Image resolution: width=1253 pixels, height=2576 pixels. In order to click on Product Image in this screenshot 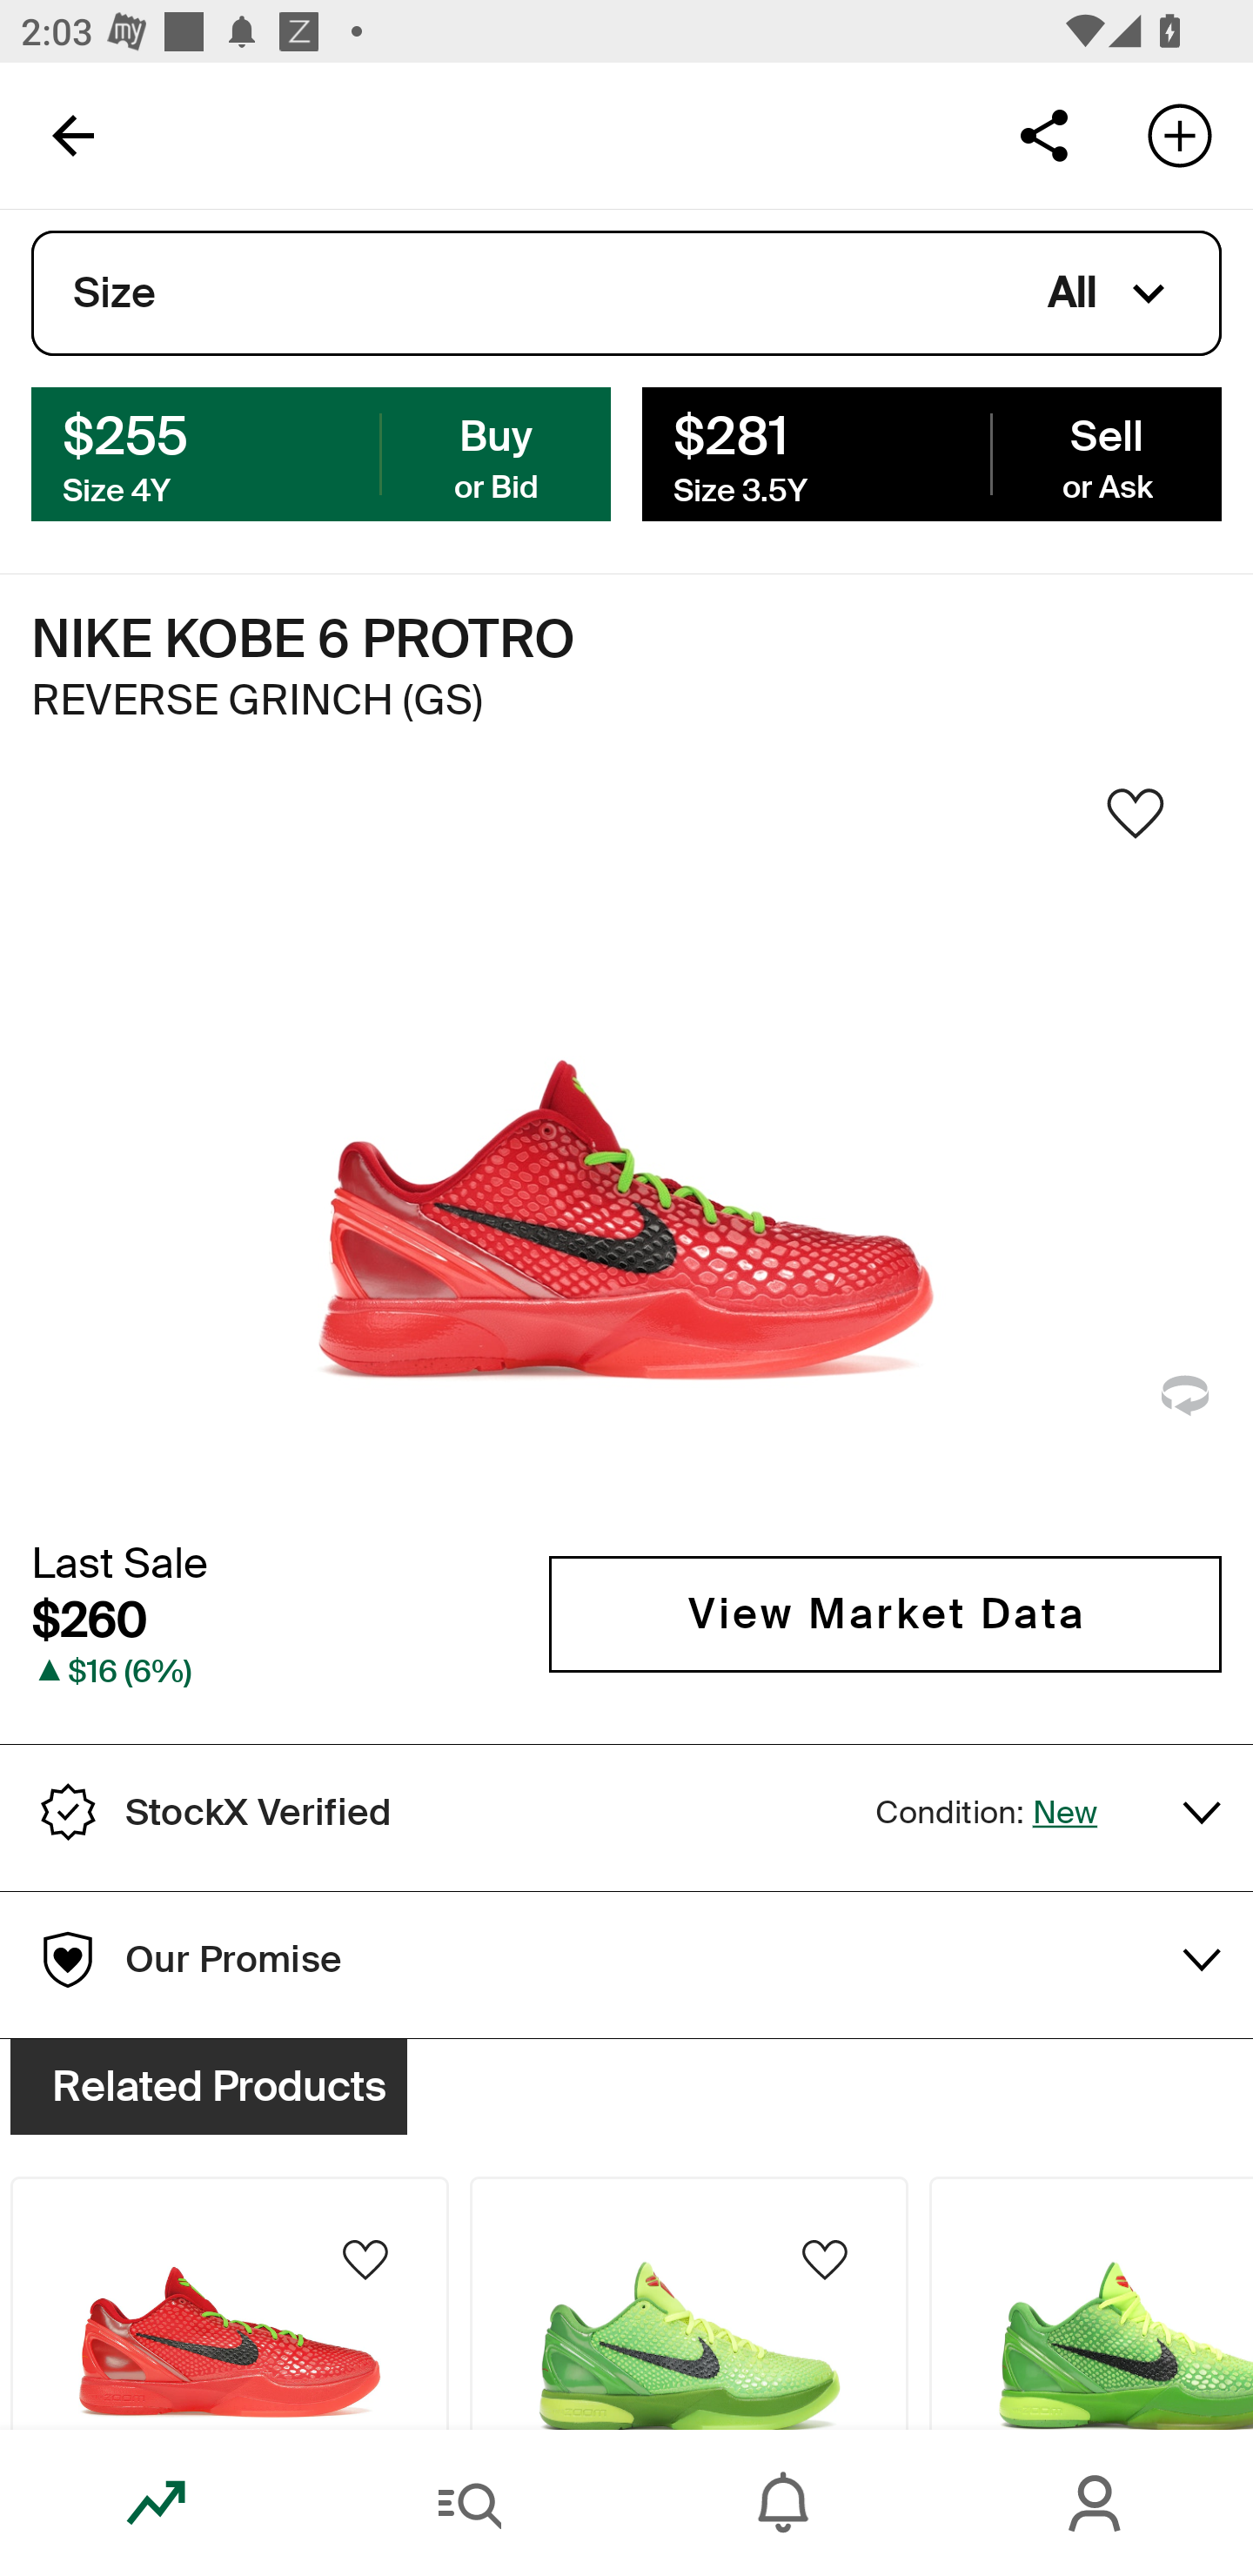, I will do `click(689, 2303)`.